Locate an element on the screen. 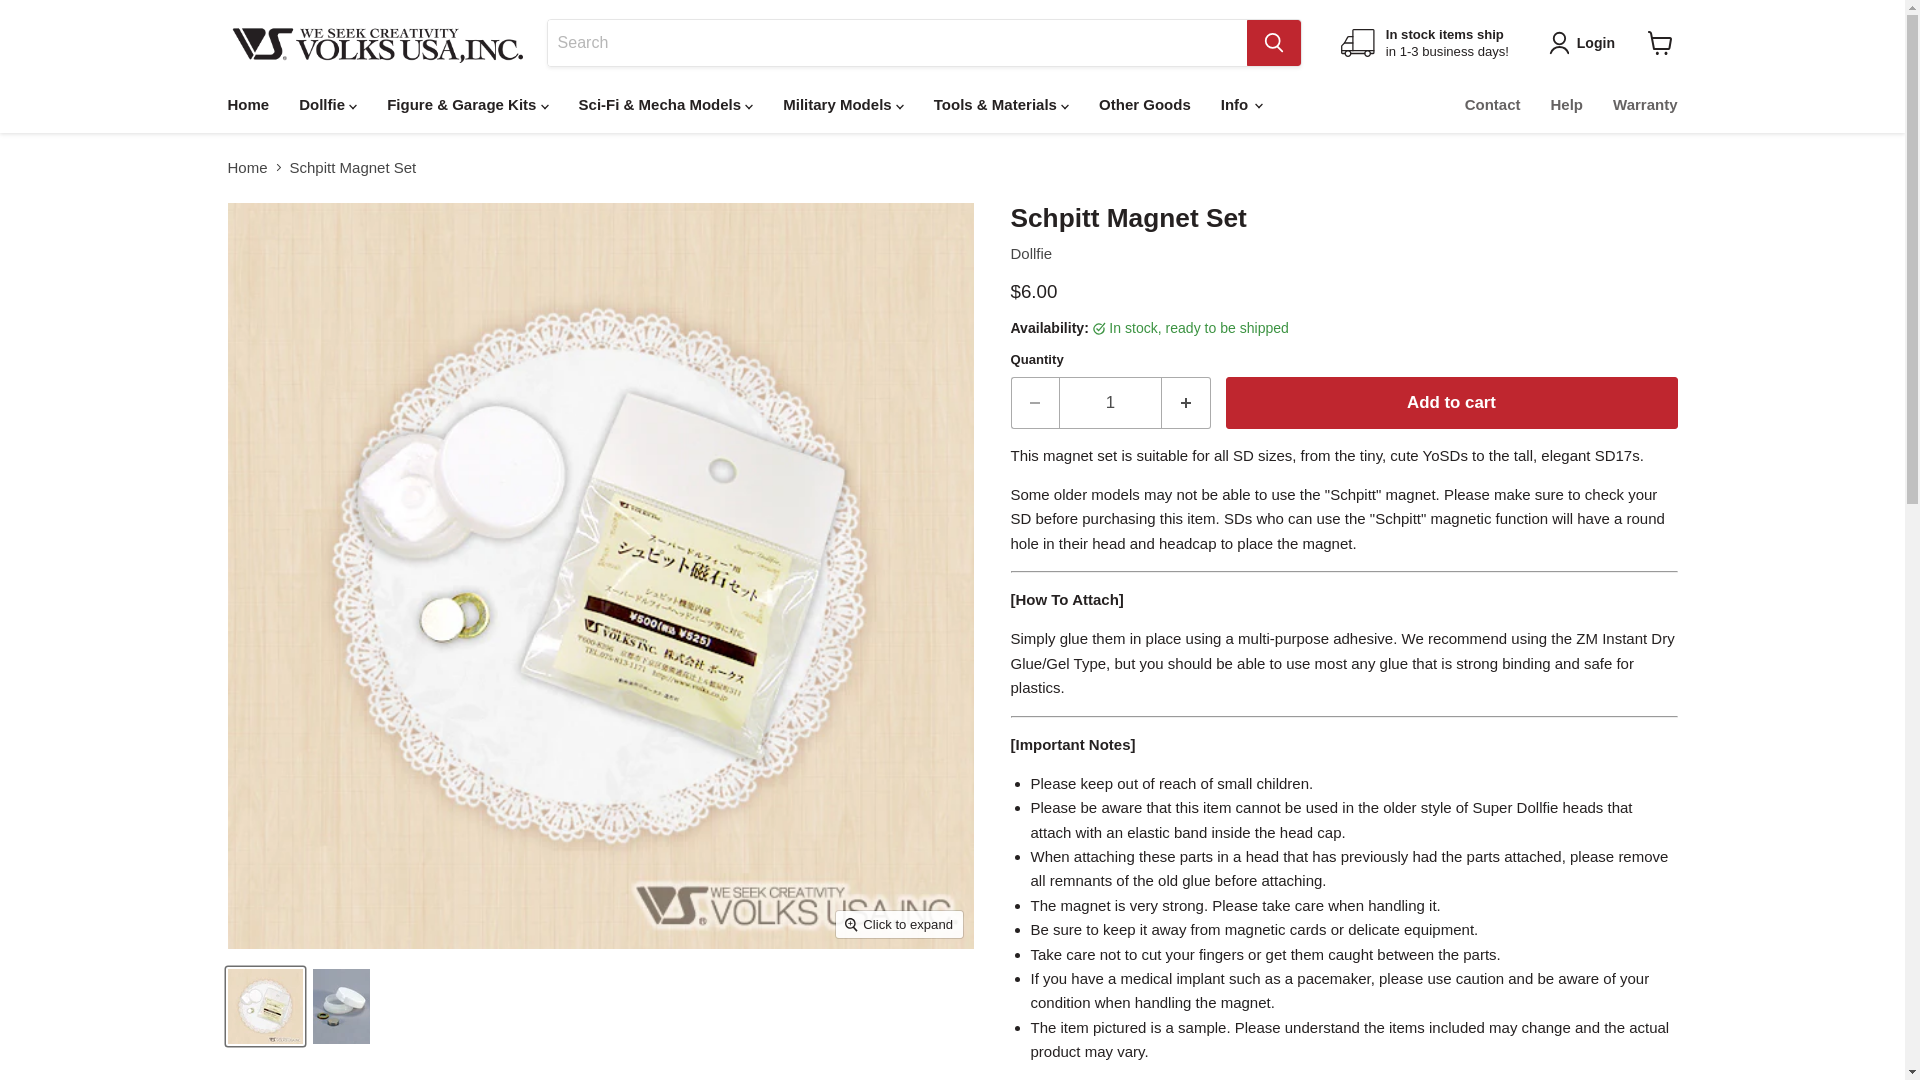 Image resolution: width=1920 pixels, height=1080 pixels. Home is located at coordinates (1110, 402).